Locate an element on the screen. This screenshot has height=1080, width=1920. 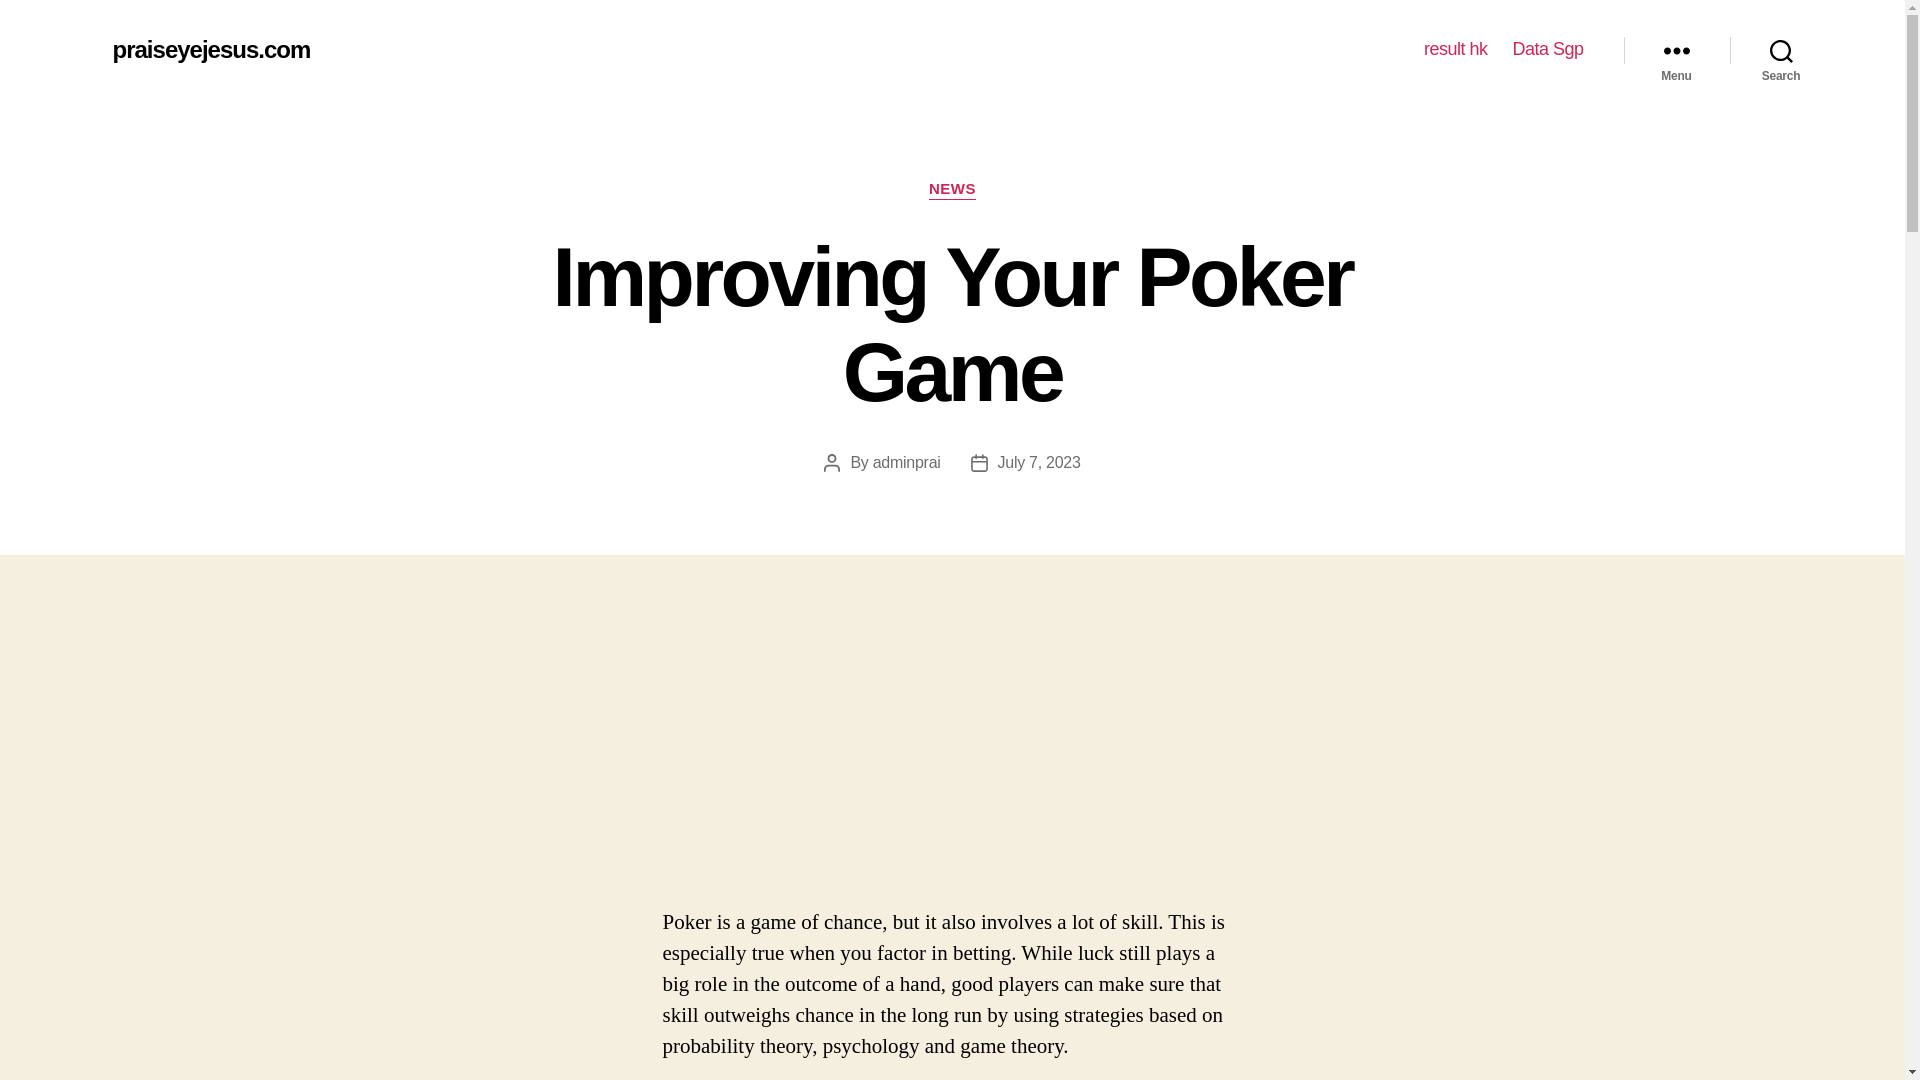
Search is located at coordinates (1781, 50).